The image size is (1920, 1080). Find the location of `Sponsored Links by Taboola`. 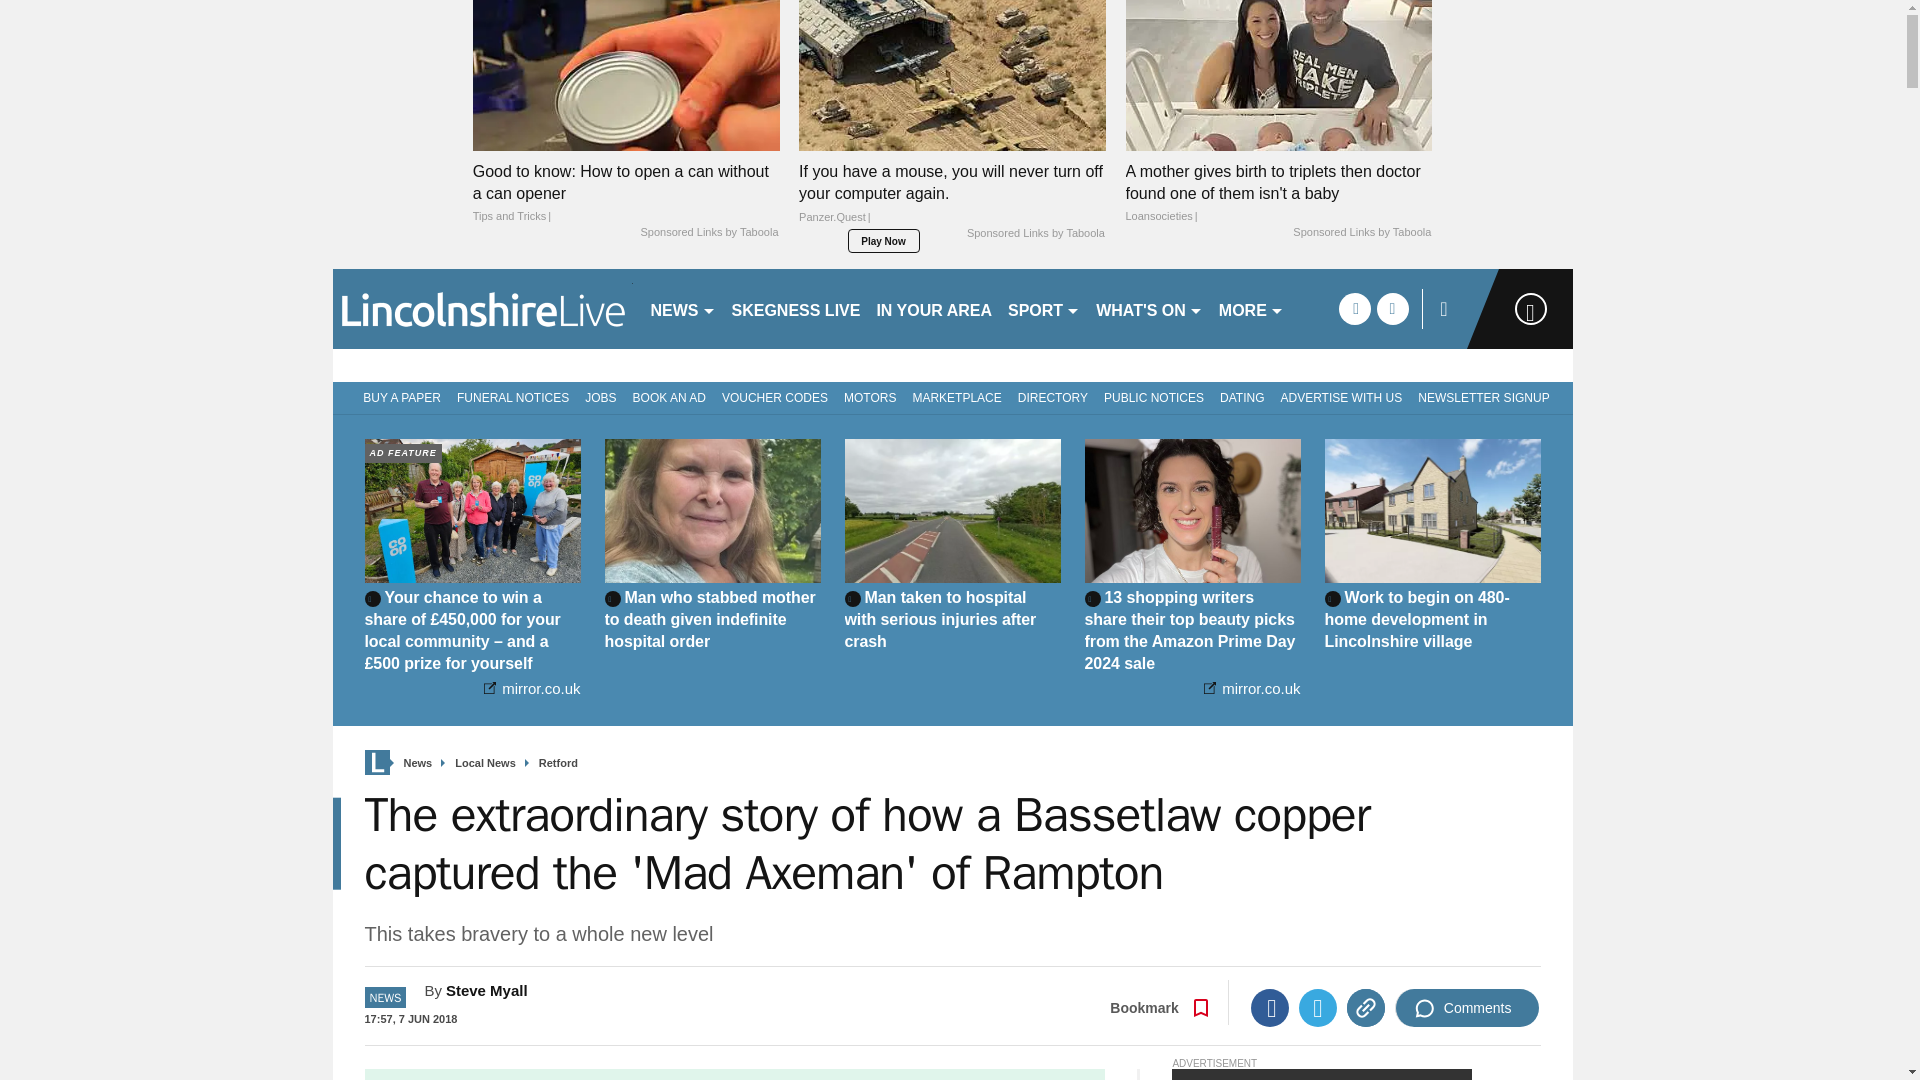

Sponsored Links by Taboola is located at coordinates (1361, 232).